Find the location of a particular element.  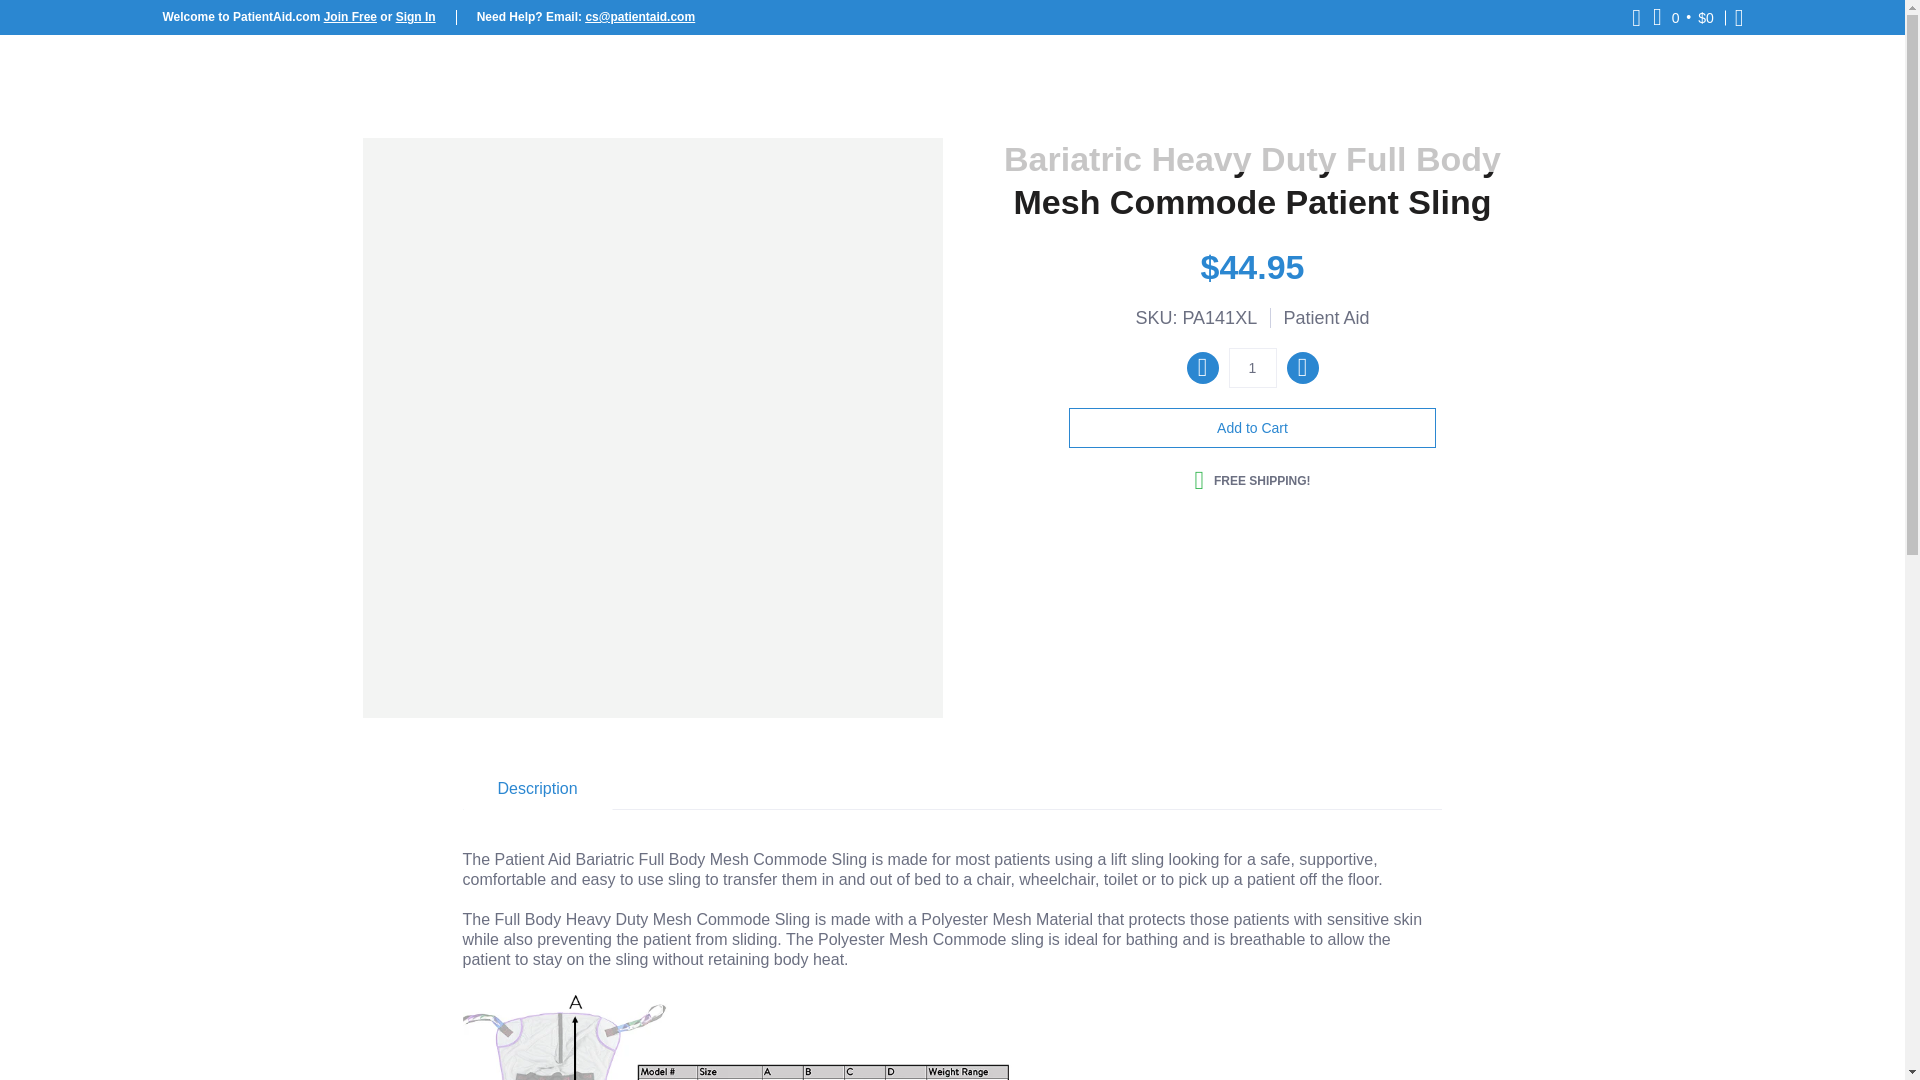

1 is located at coordinates (1252, 367).